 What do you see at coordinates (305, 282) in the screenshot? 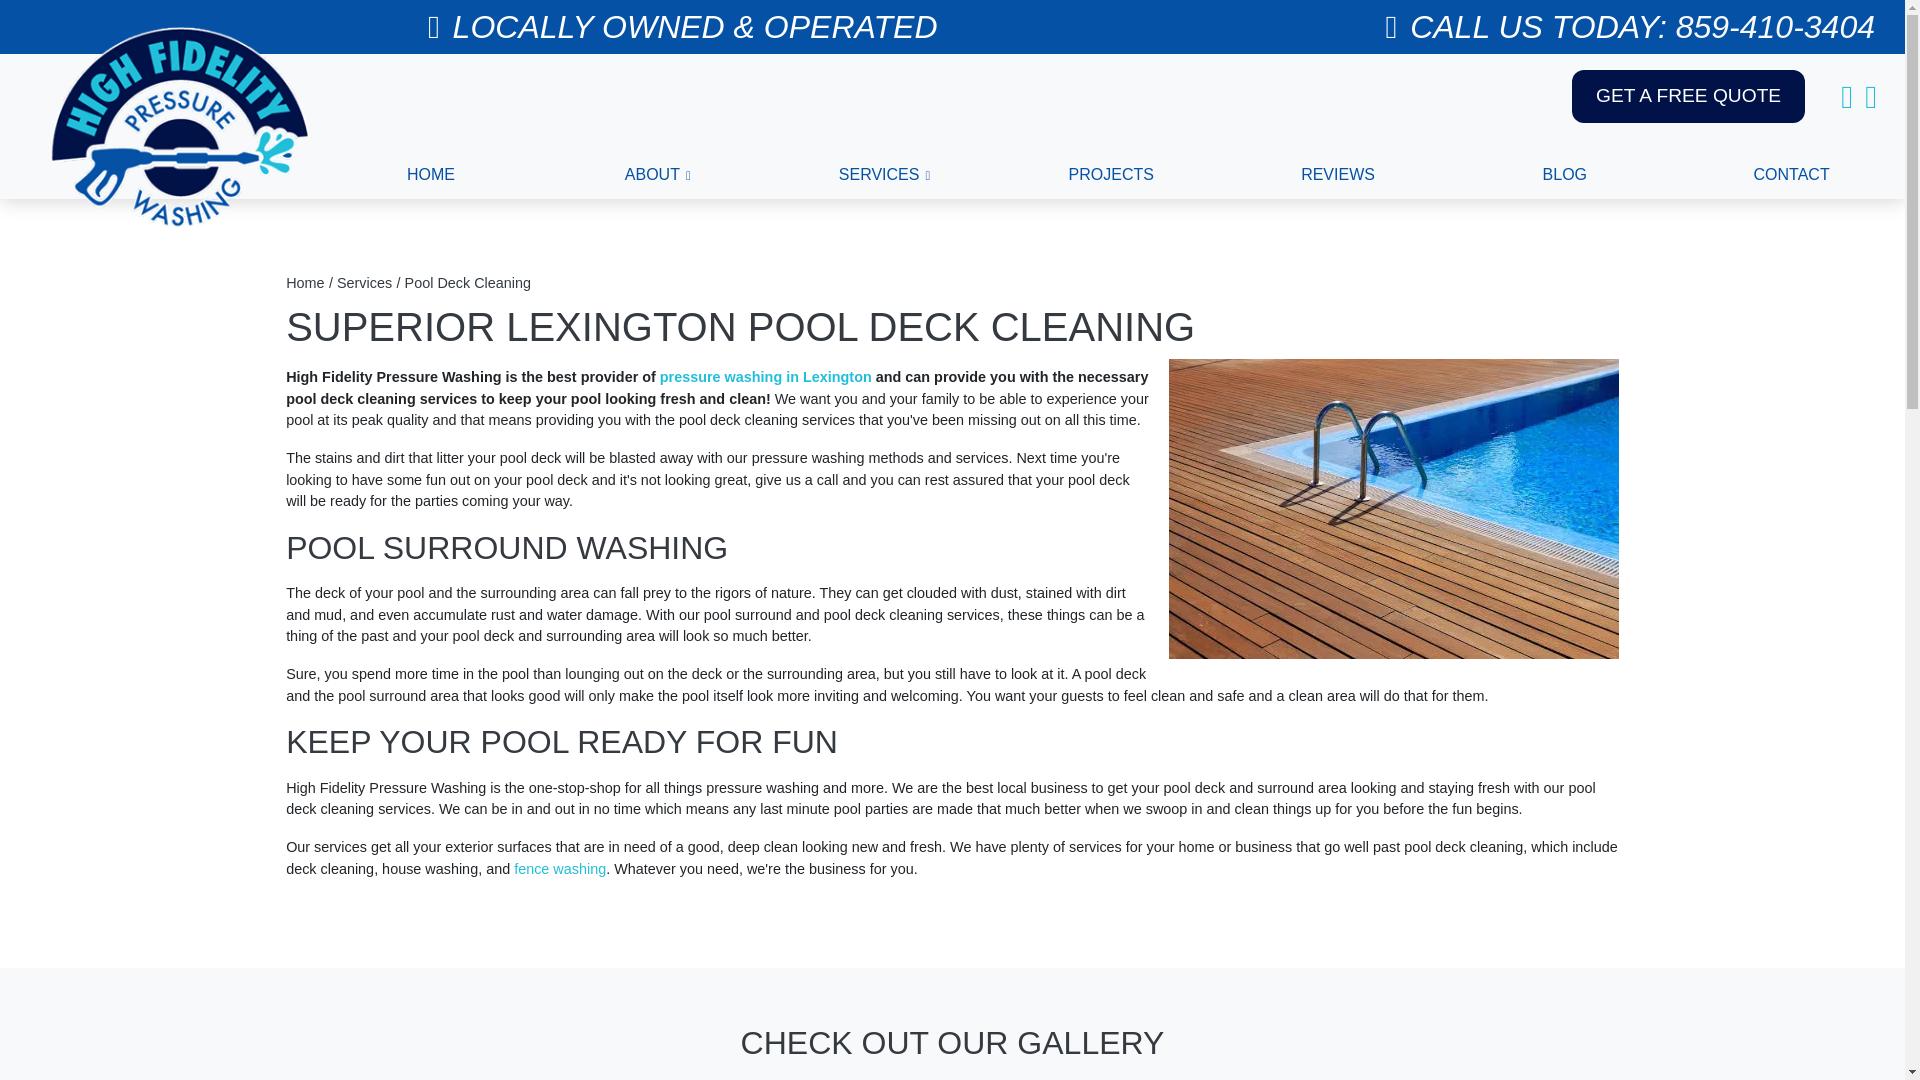
I see `Home` at bounding box center [305, 282].